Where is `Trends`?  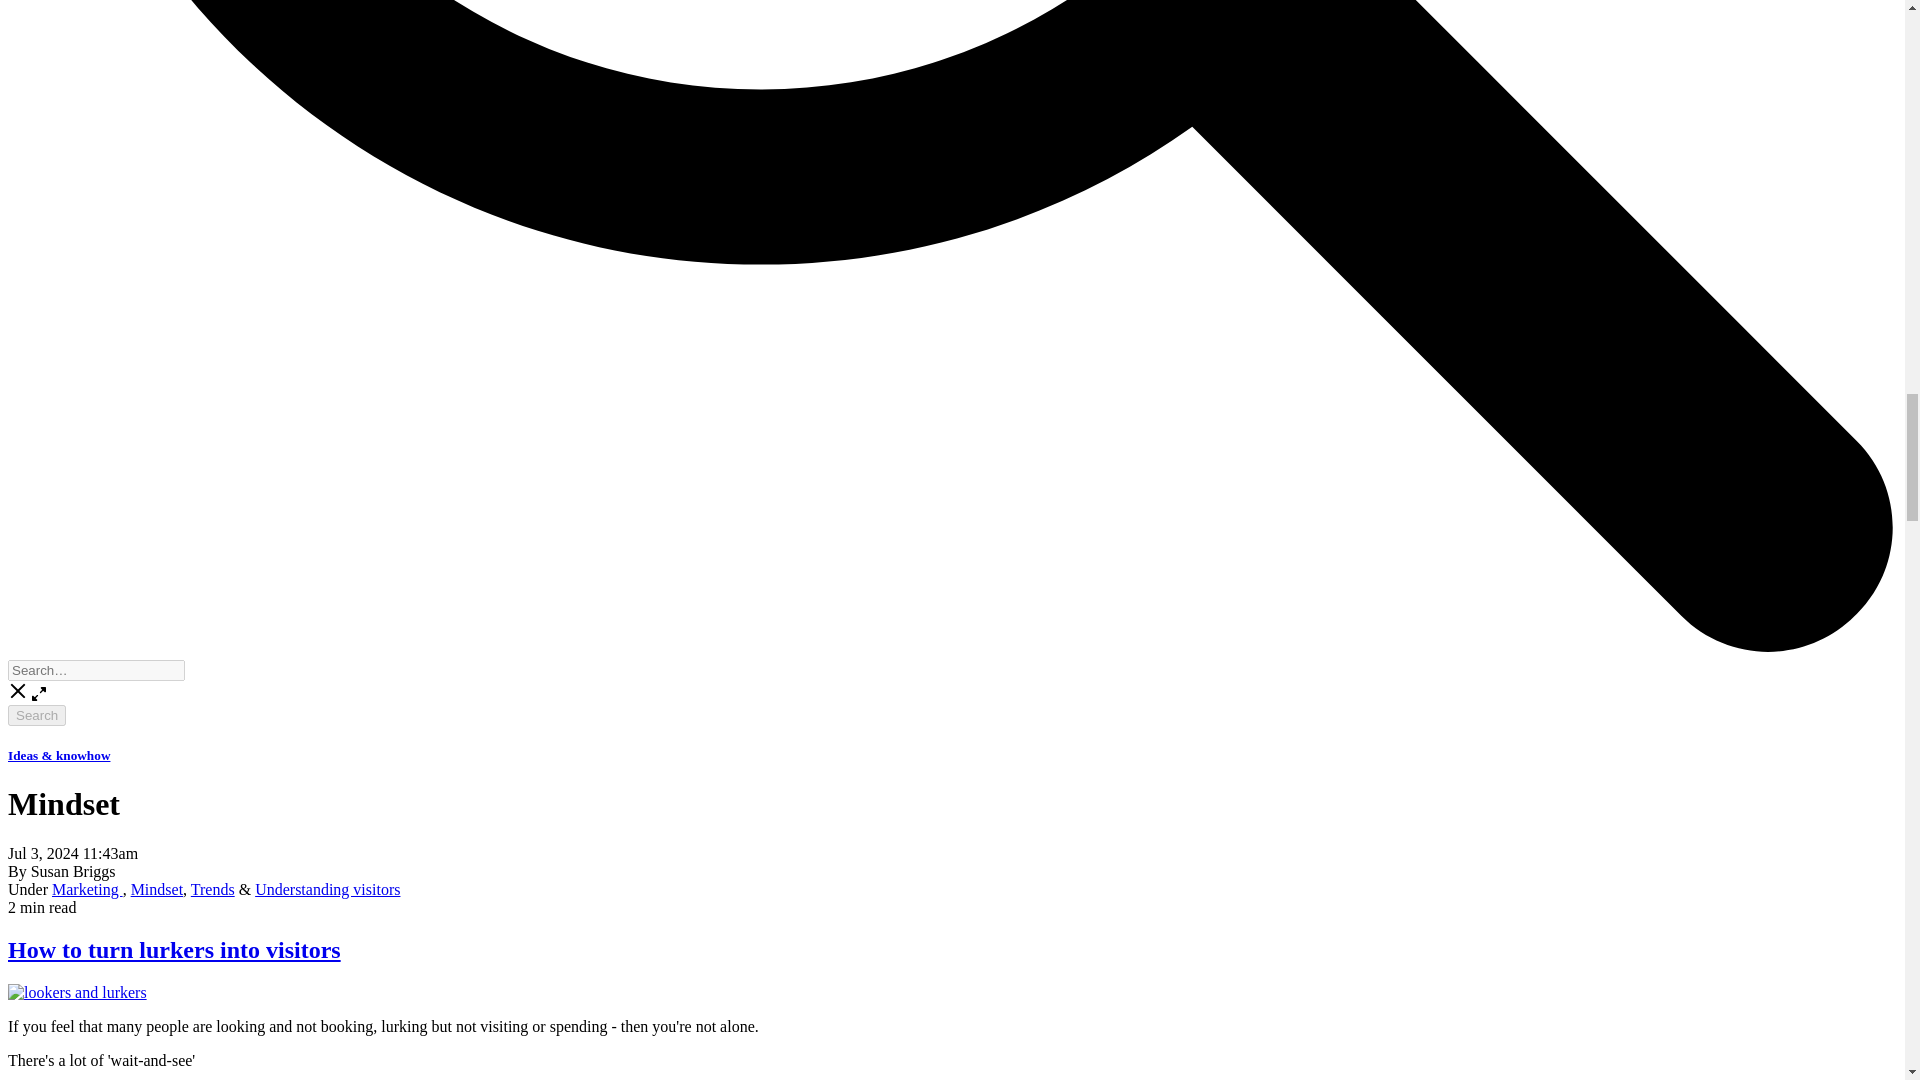
Trends is located at coordinates (212, 889).